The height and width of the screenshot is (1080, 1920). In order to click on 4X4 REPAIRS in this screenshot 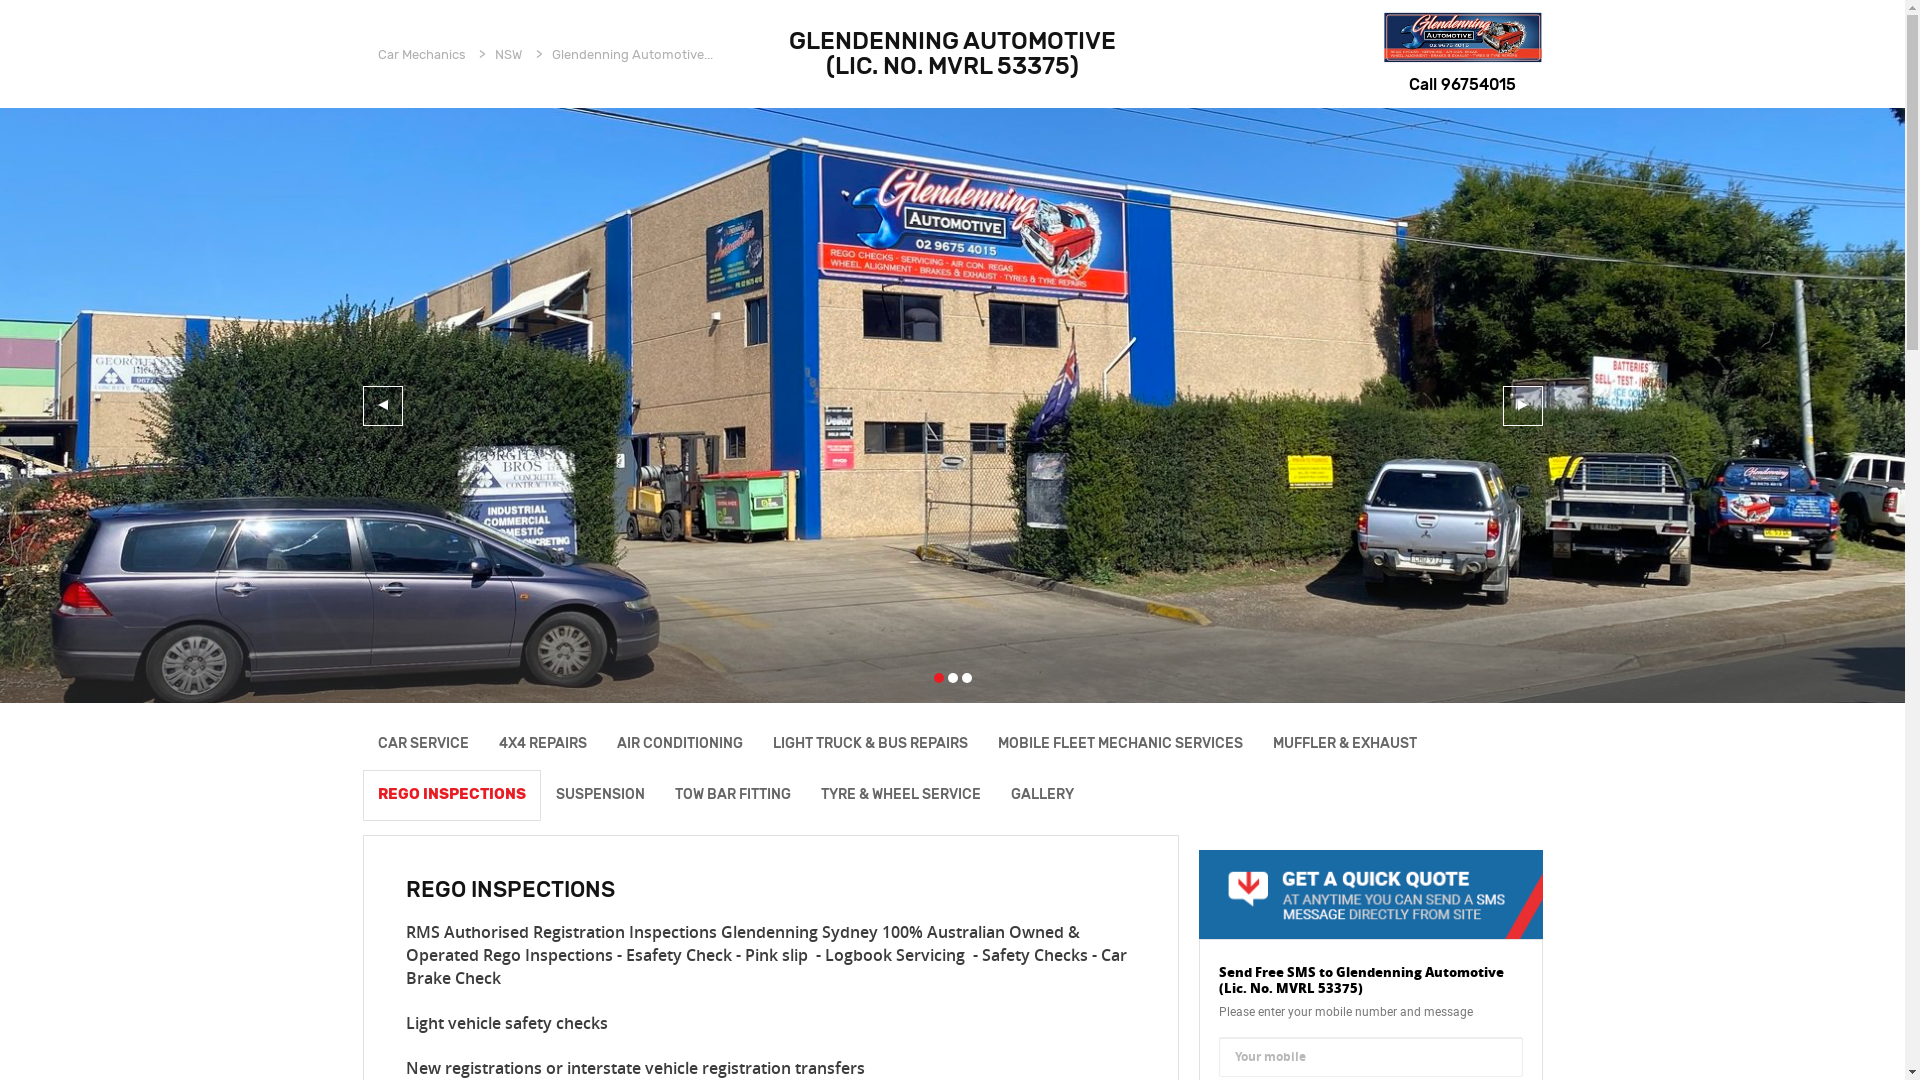, I will do `click(543, 744)`.